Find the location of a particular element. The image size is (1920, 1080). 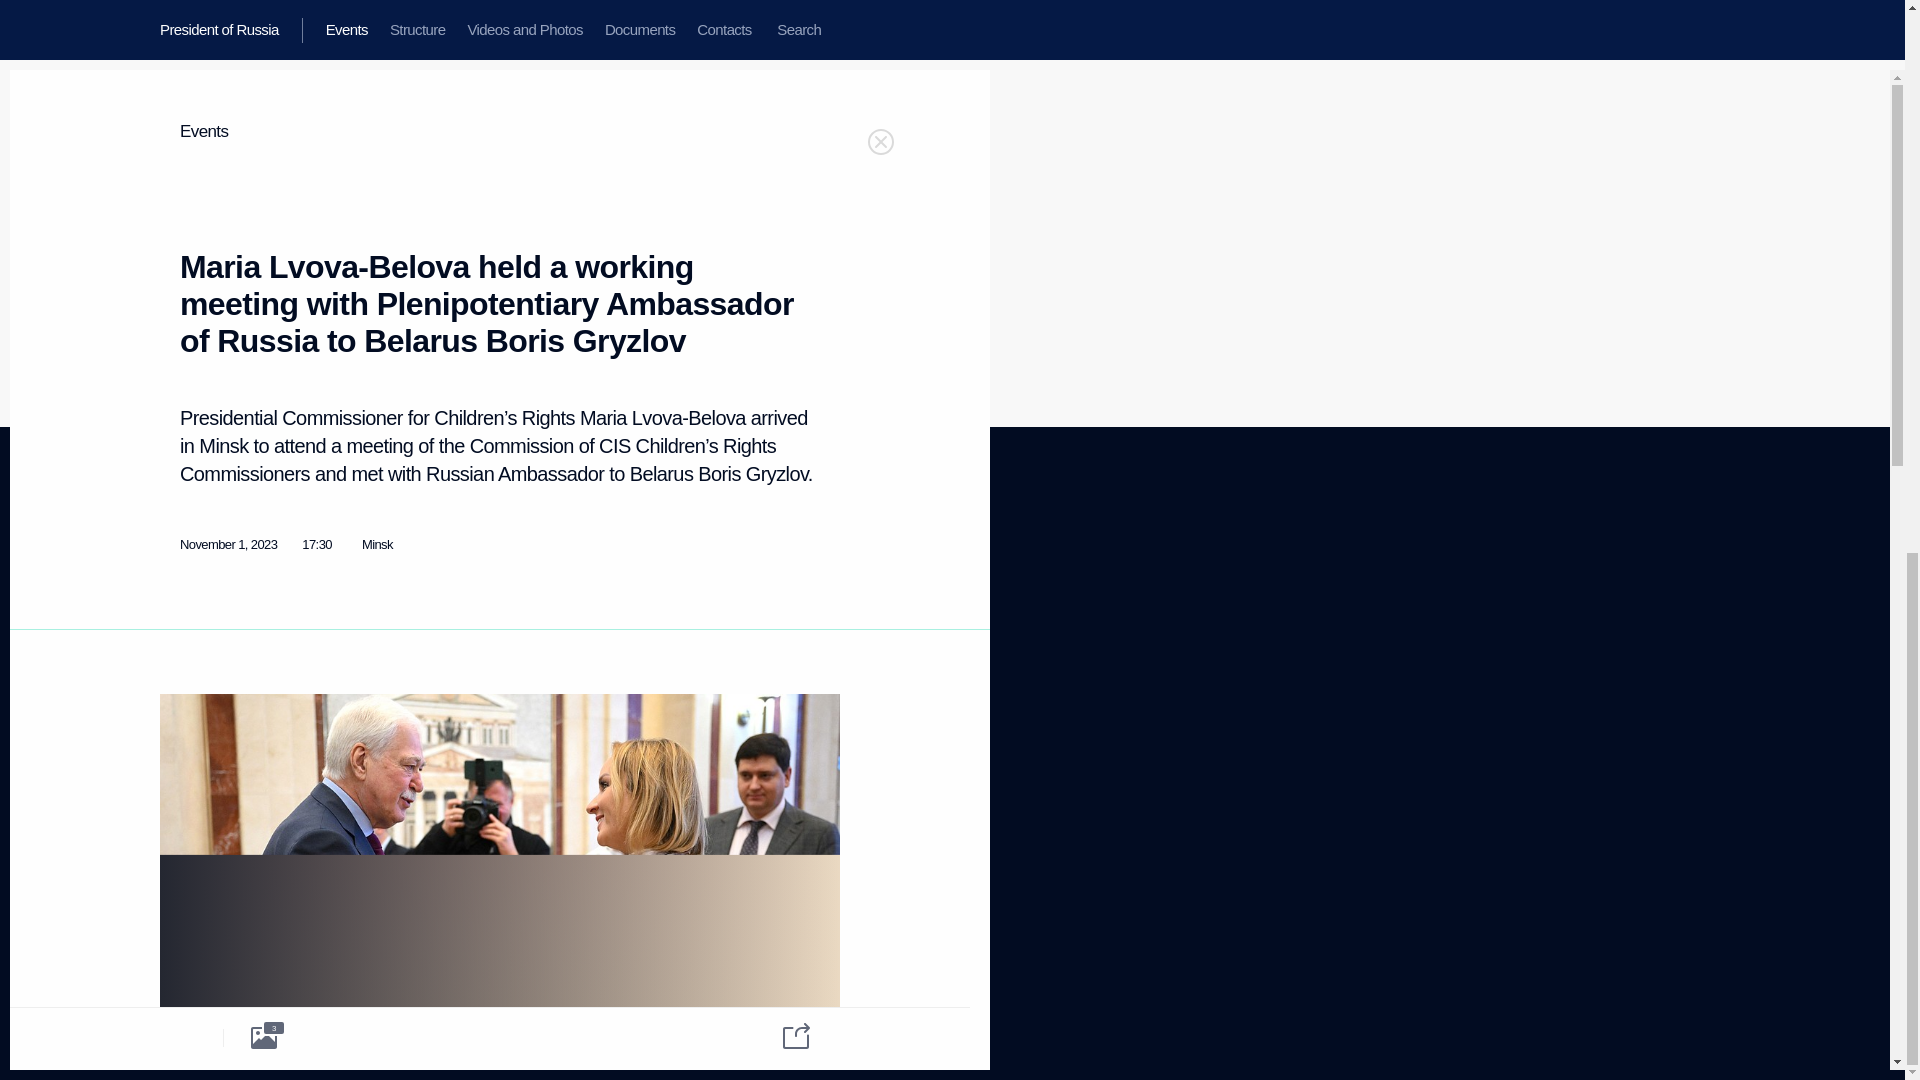

Videos and Photos is located at coordinates (209, 632).